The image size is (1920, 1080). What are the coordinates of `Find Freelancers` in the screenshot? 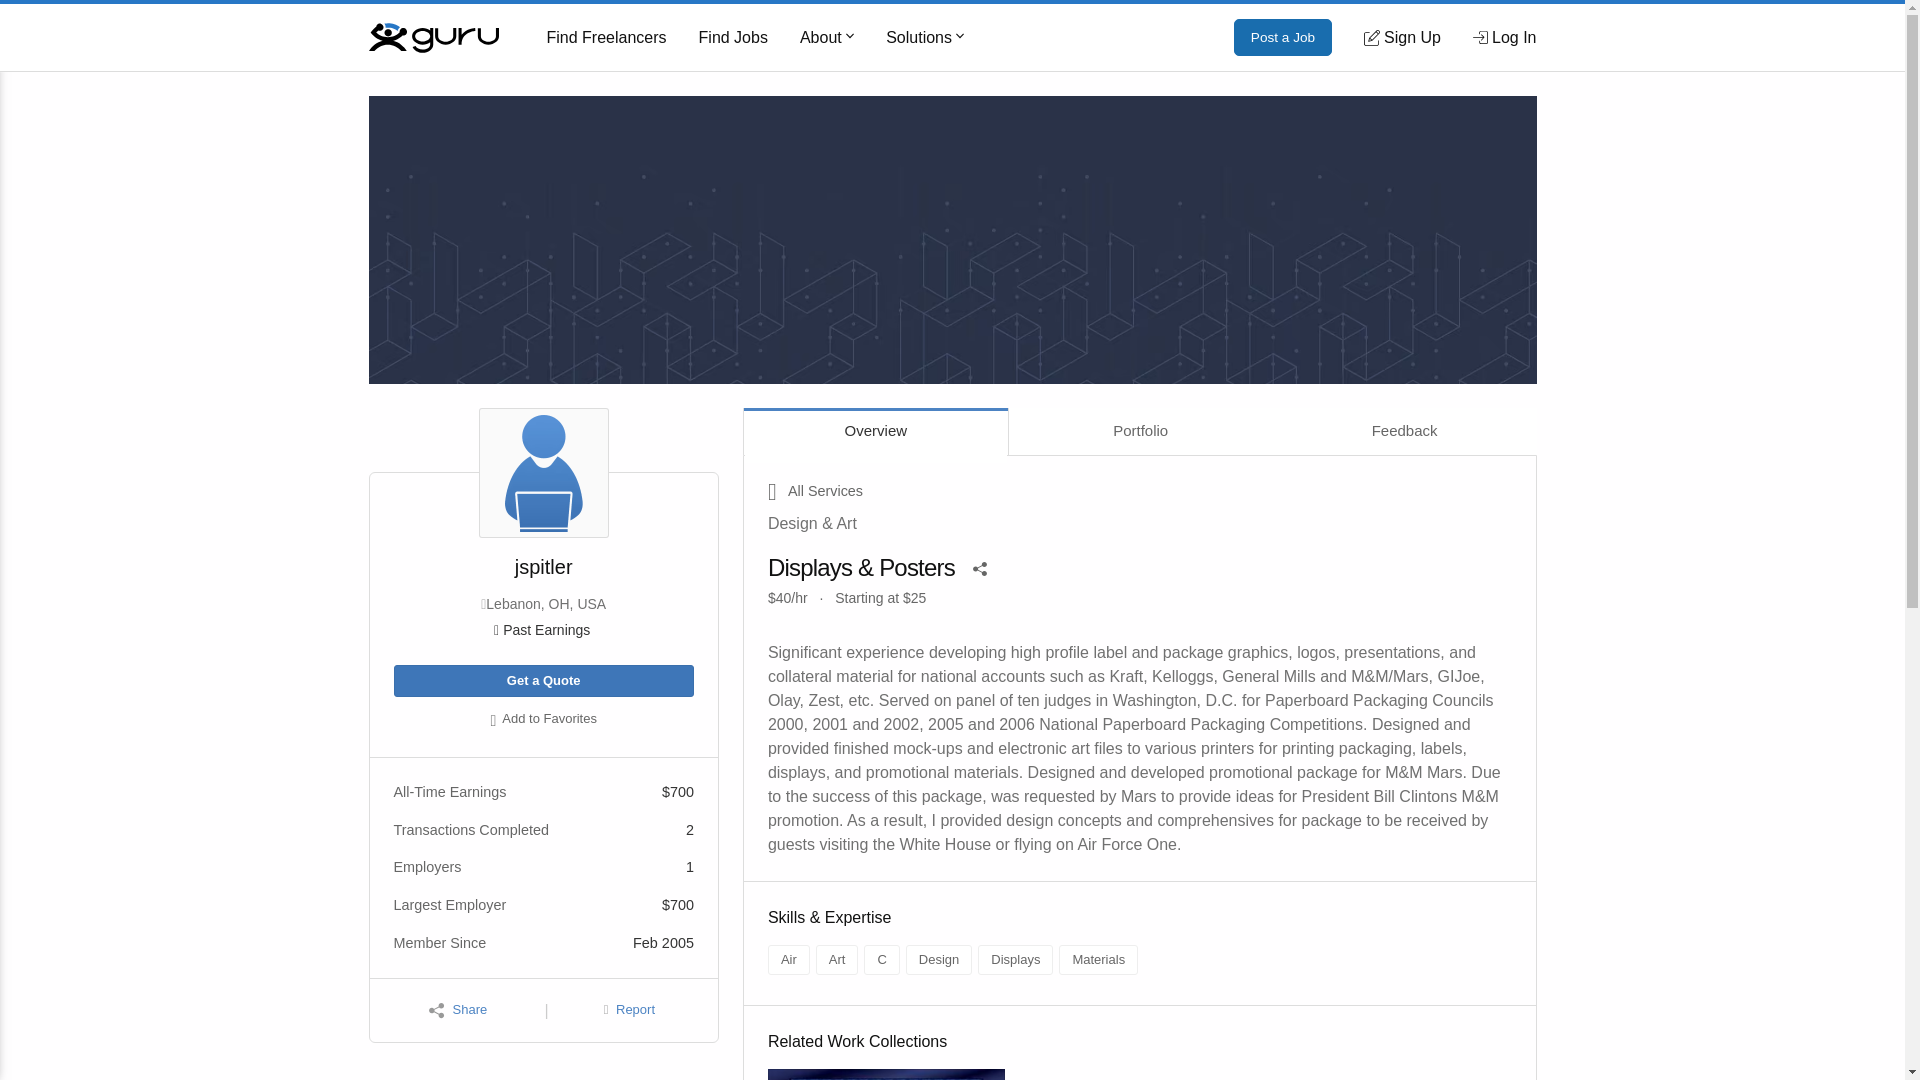 It's located at (606, 38).